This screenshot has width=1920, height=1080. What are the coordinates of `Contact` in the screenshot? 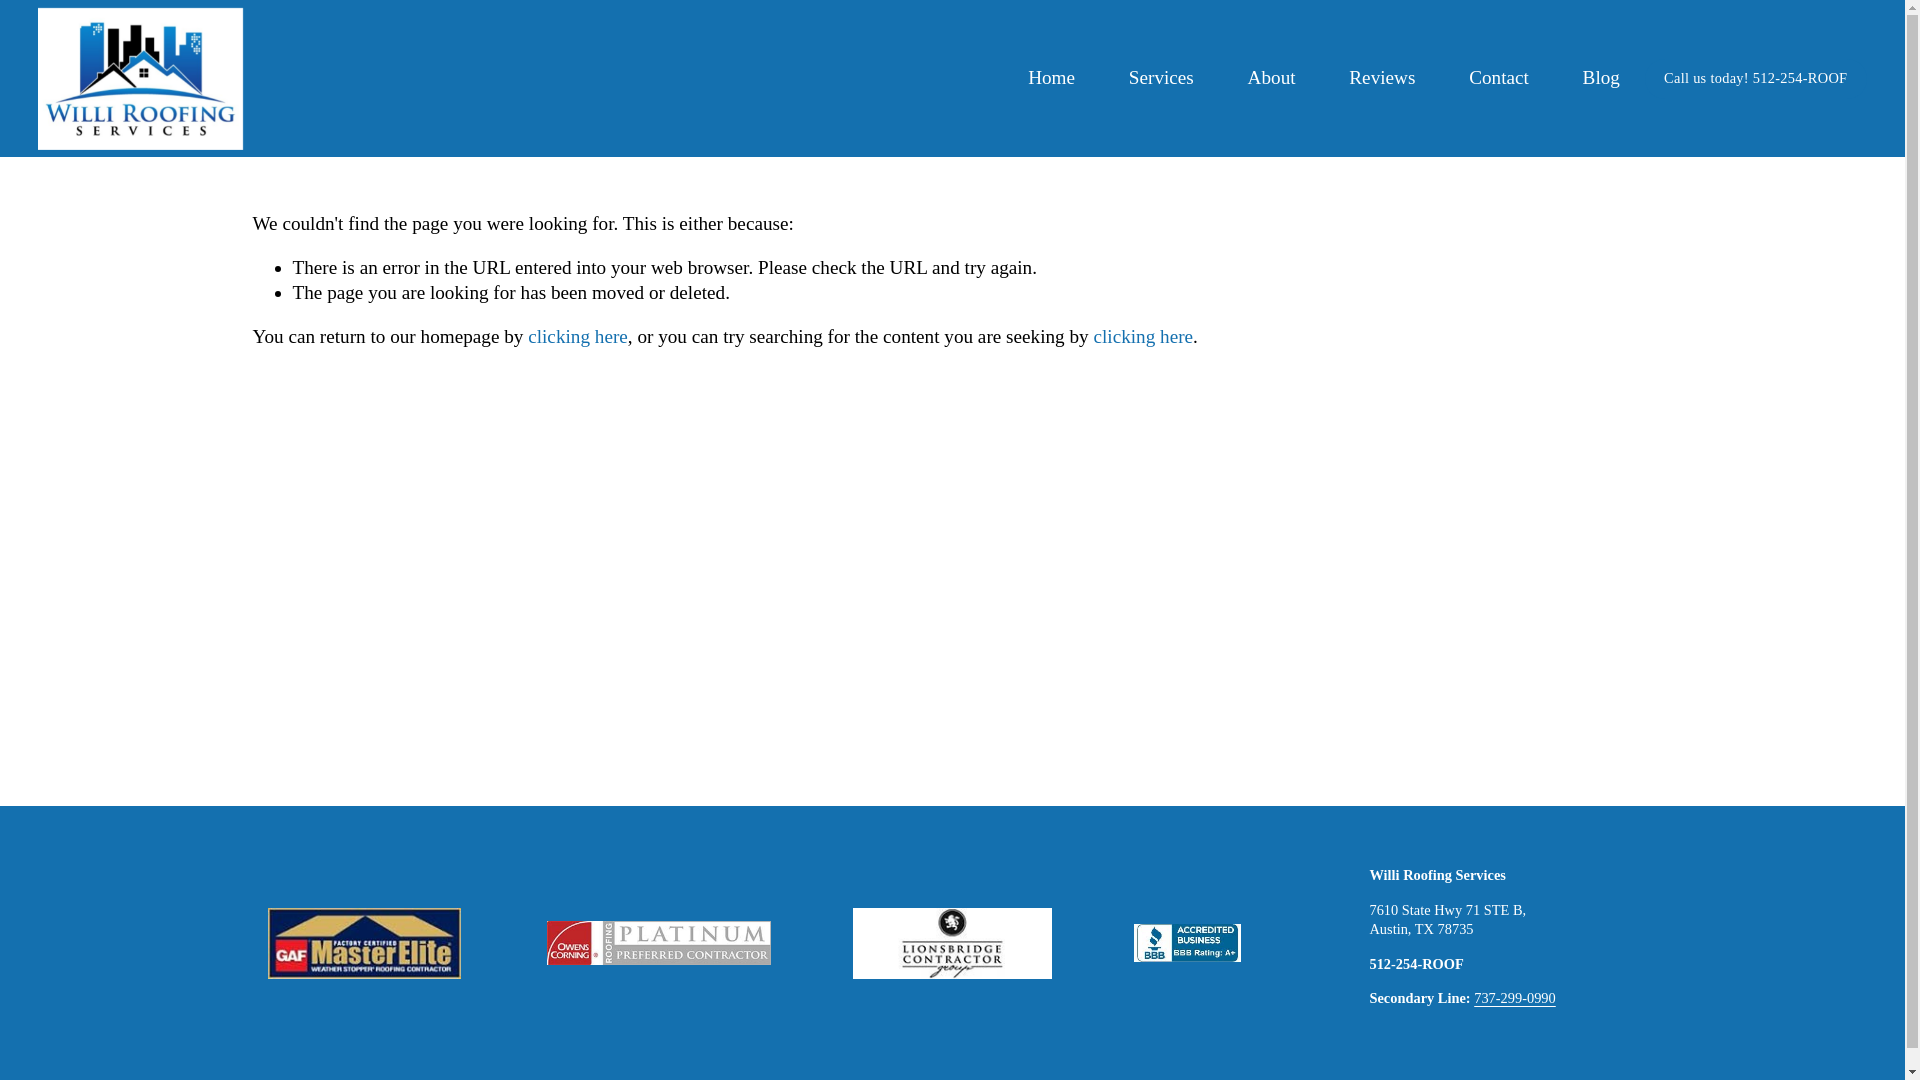 It's located at (1498, 78).